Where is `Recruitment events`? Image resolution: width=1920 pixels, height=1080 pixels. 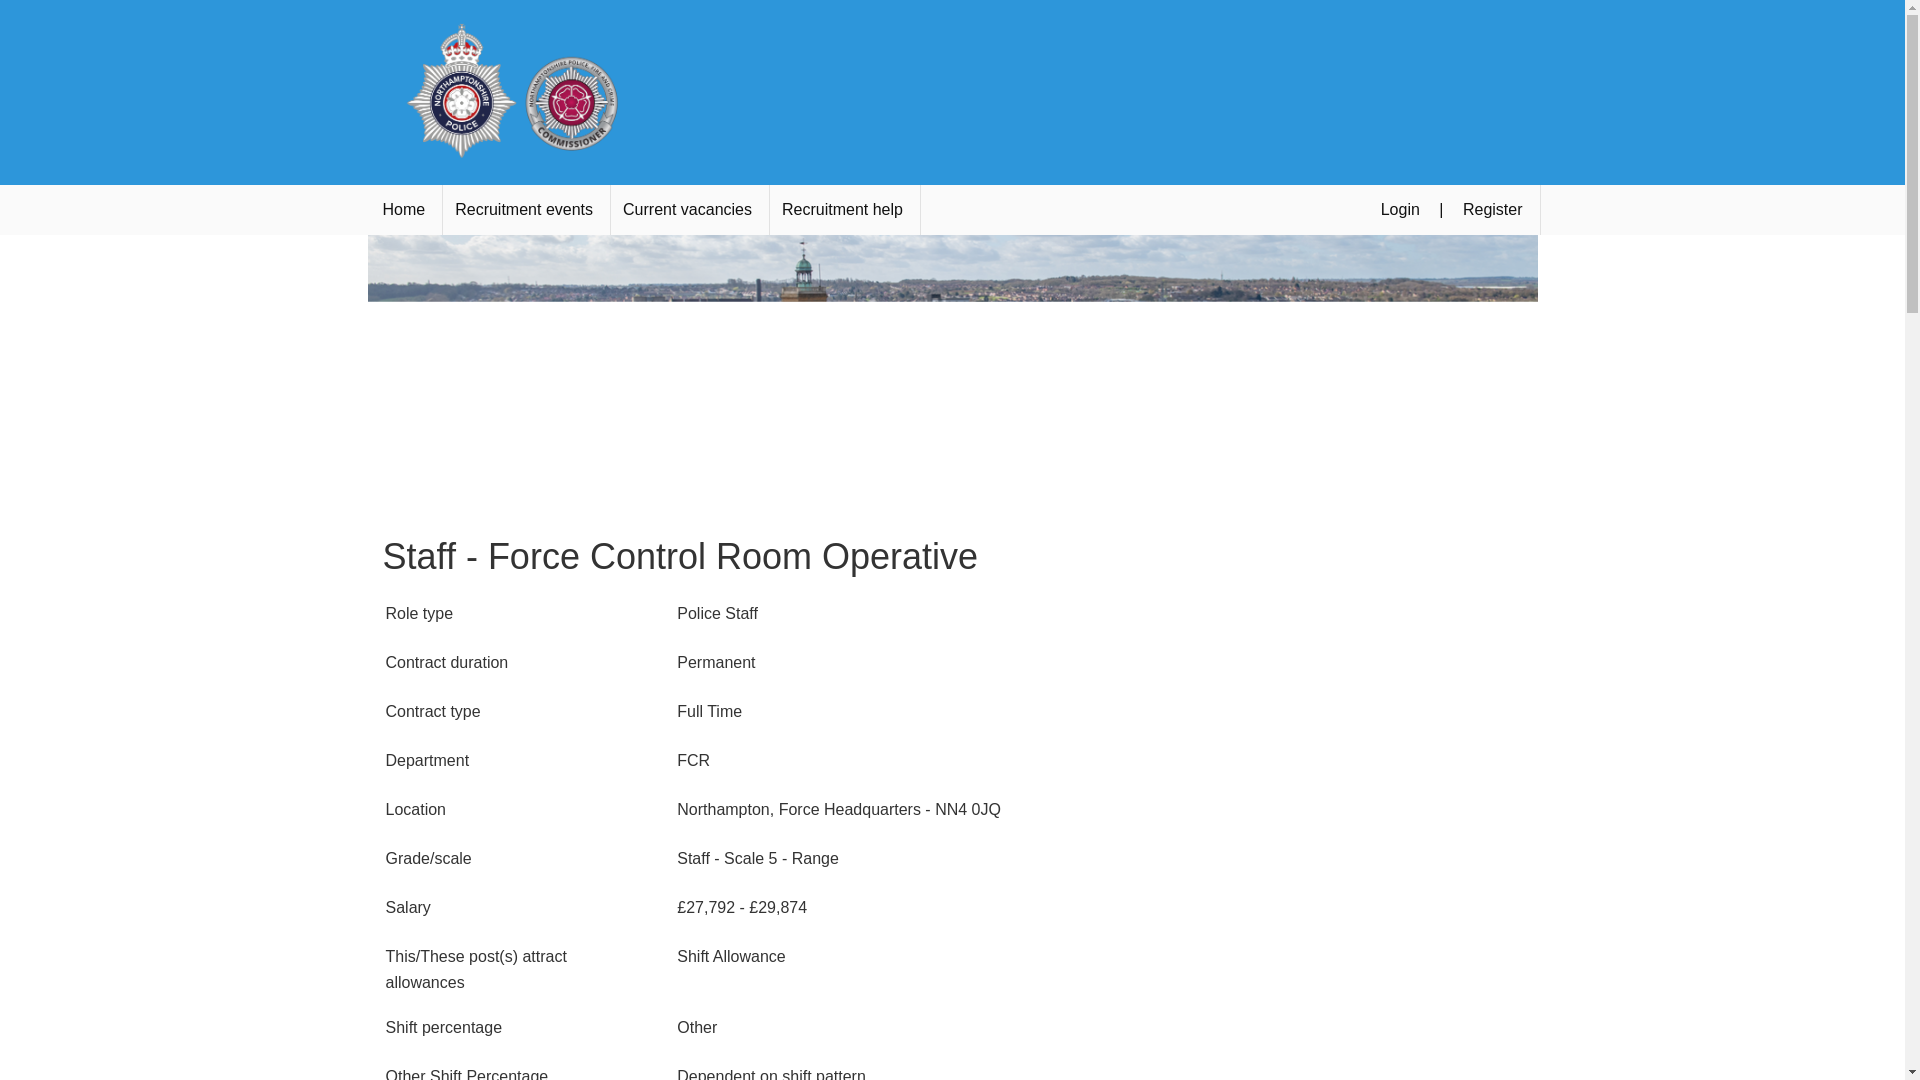
Recruitment events is located at coordinates (524, 210).